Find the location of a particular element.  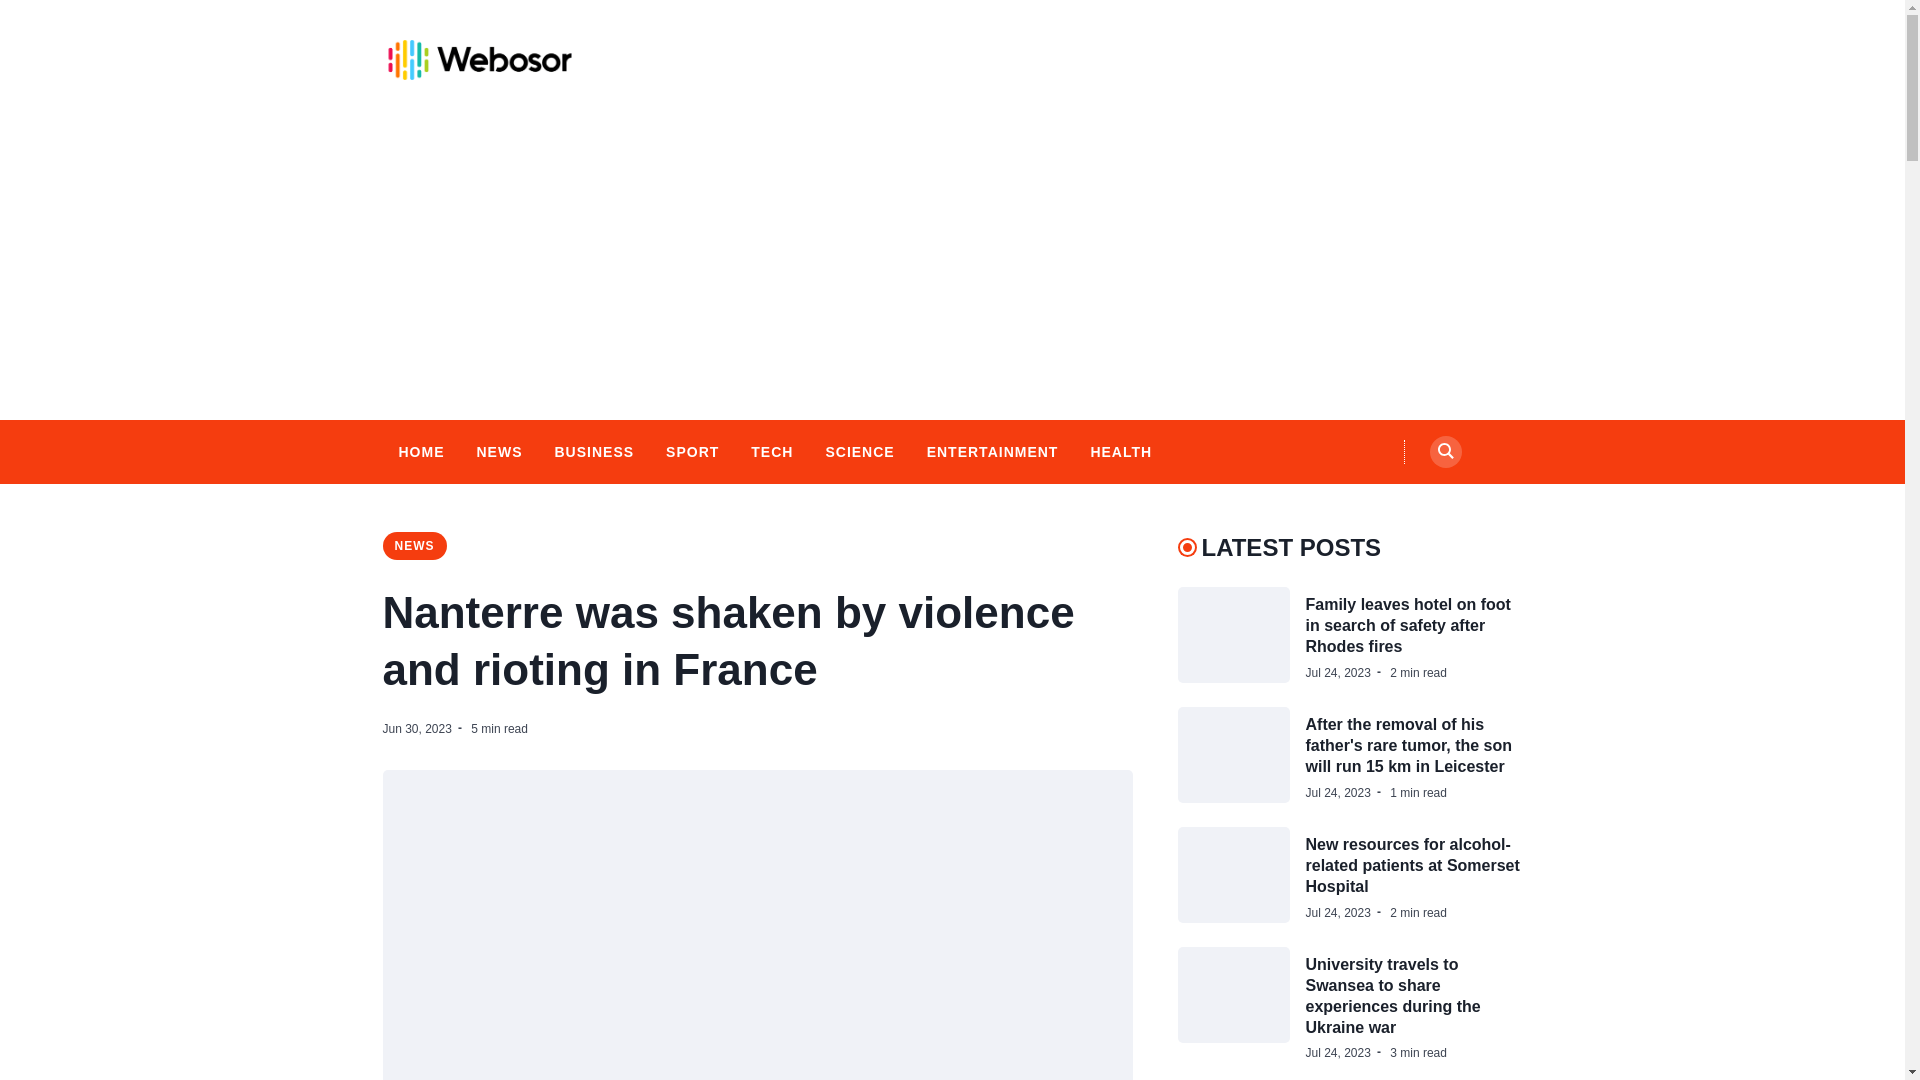

SPORT is located at coordinates (692, 452).